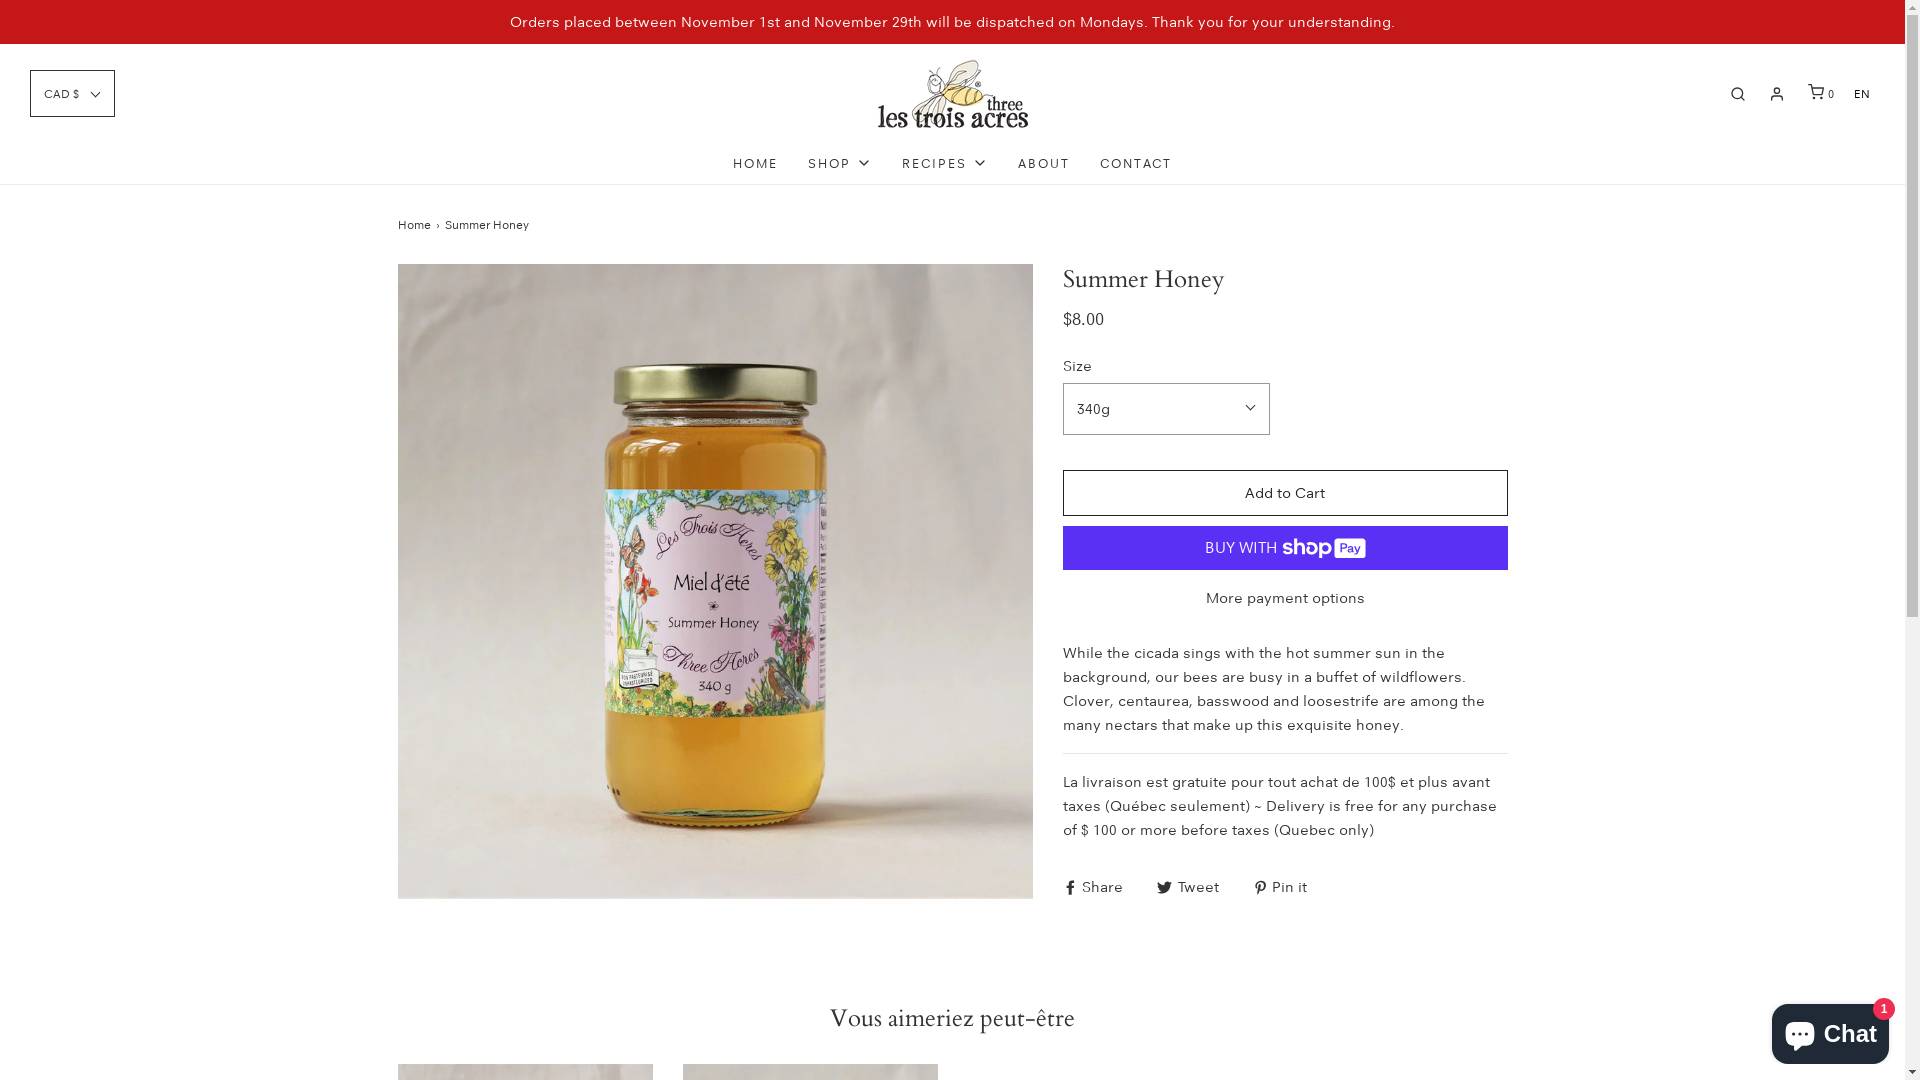  Describe the element at coordinates (1819, 94) in the screenshot. I see `0` at that location.